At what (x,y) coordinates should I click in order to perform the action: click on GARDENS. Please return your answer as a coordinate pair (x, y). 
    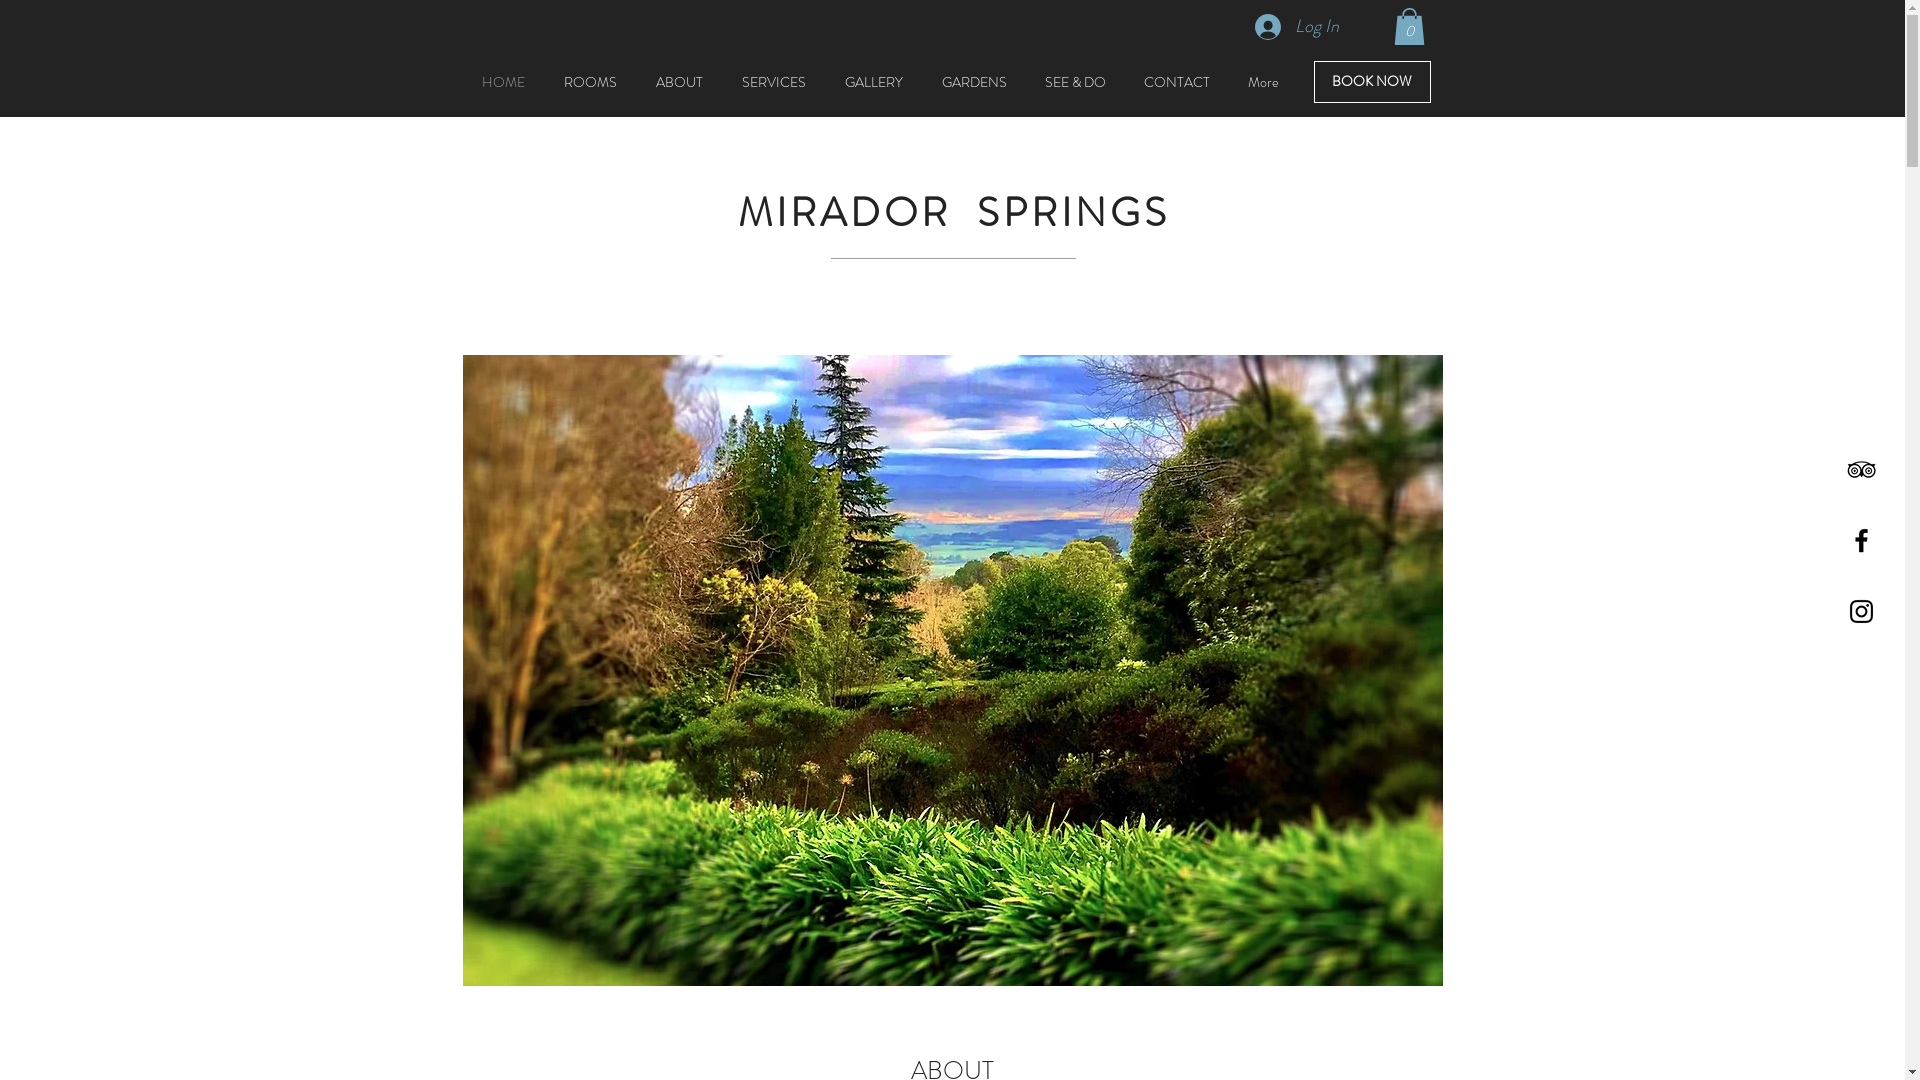
    Looking at the image, I should click on (974, 82).